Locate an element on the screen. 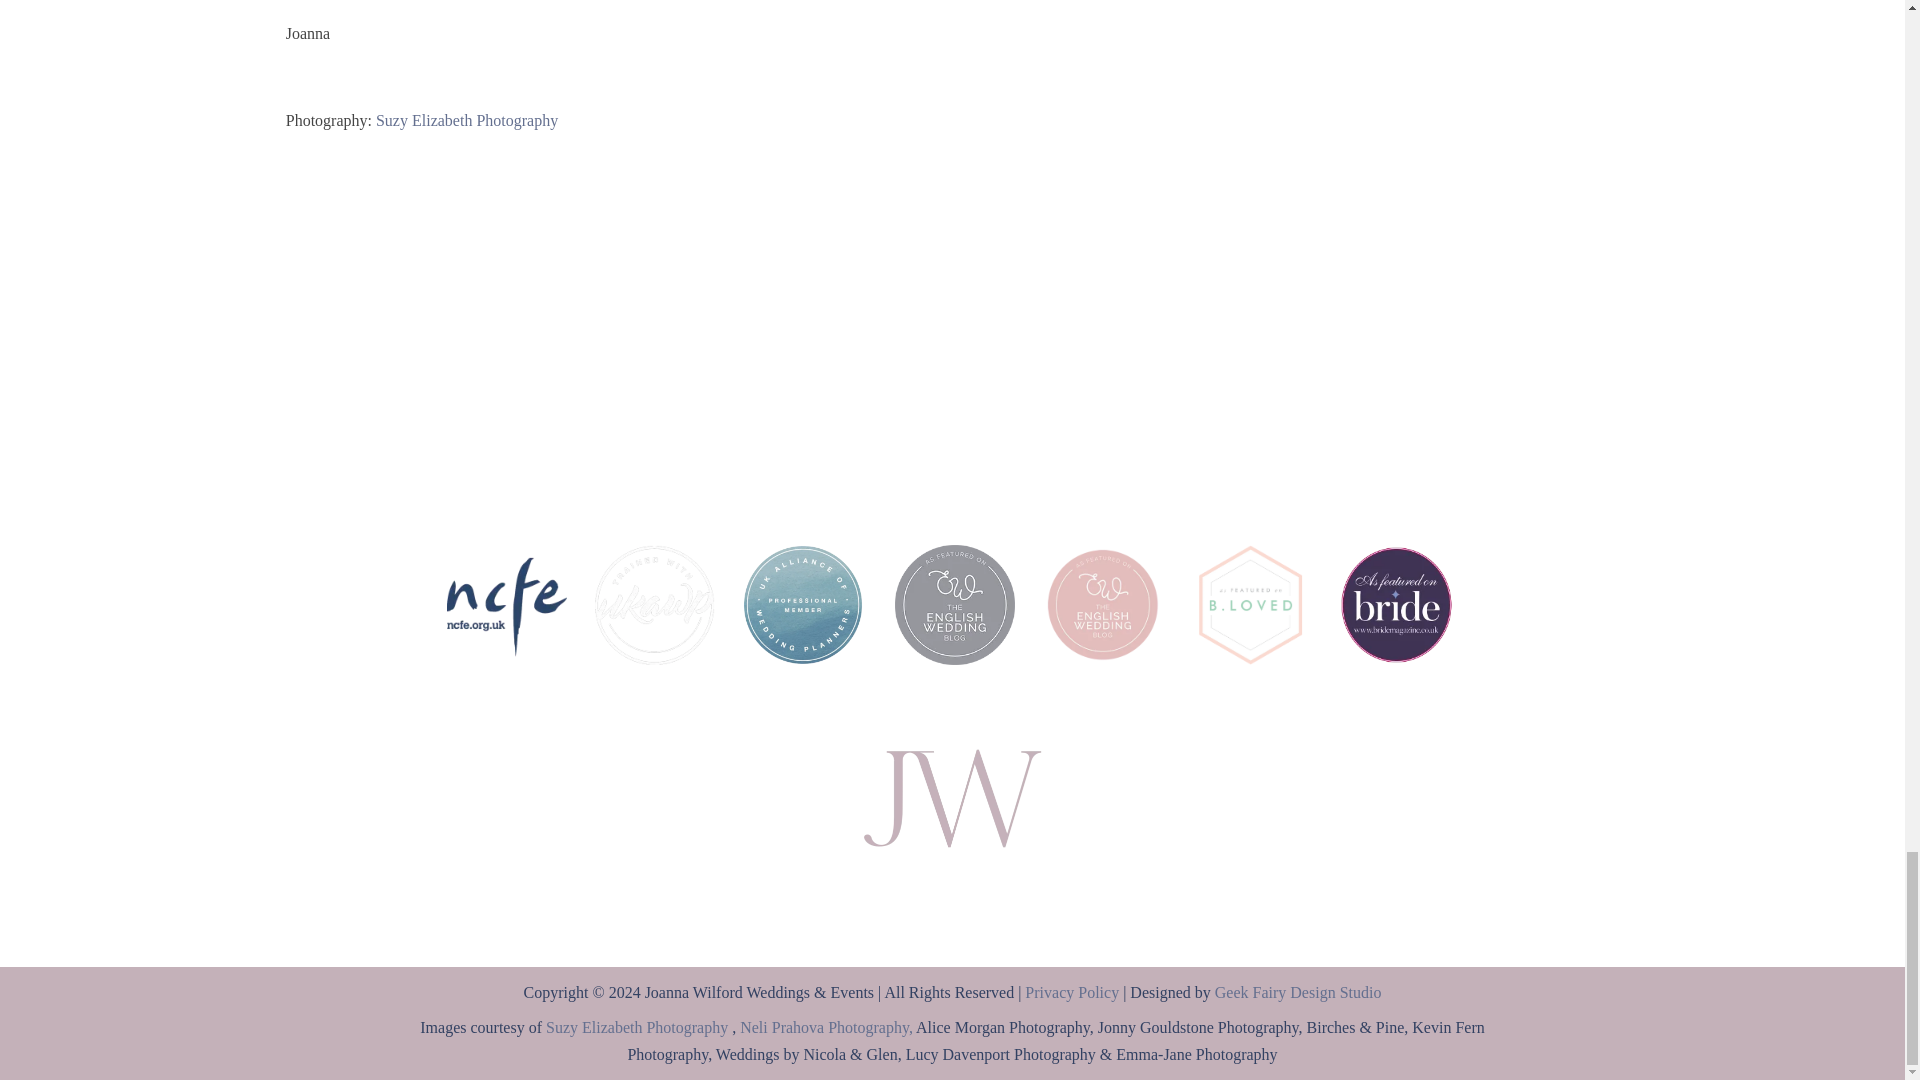 The width and height of the screenshot is (1920, 1080). Geek Fairy Design Studio is located at coordinates (1298, 992).